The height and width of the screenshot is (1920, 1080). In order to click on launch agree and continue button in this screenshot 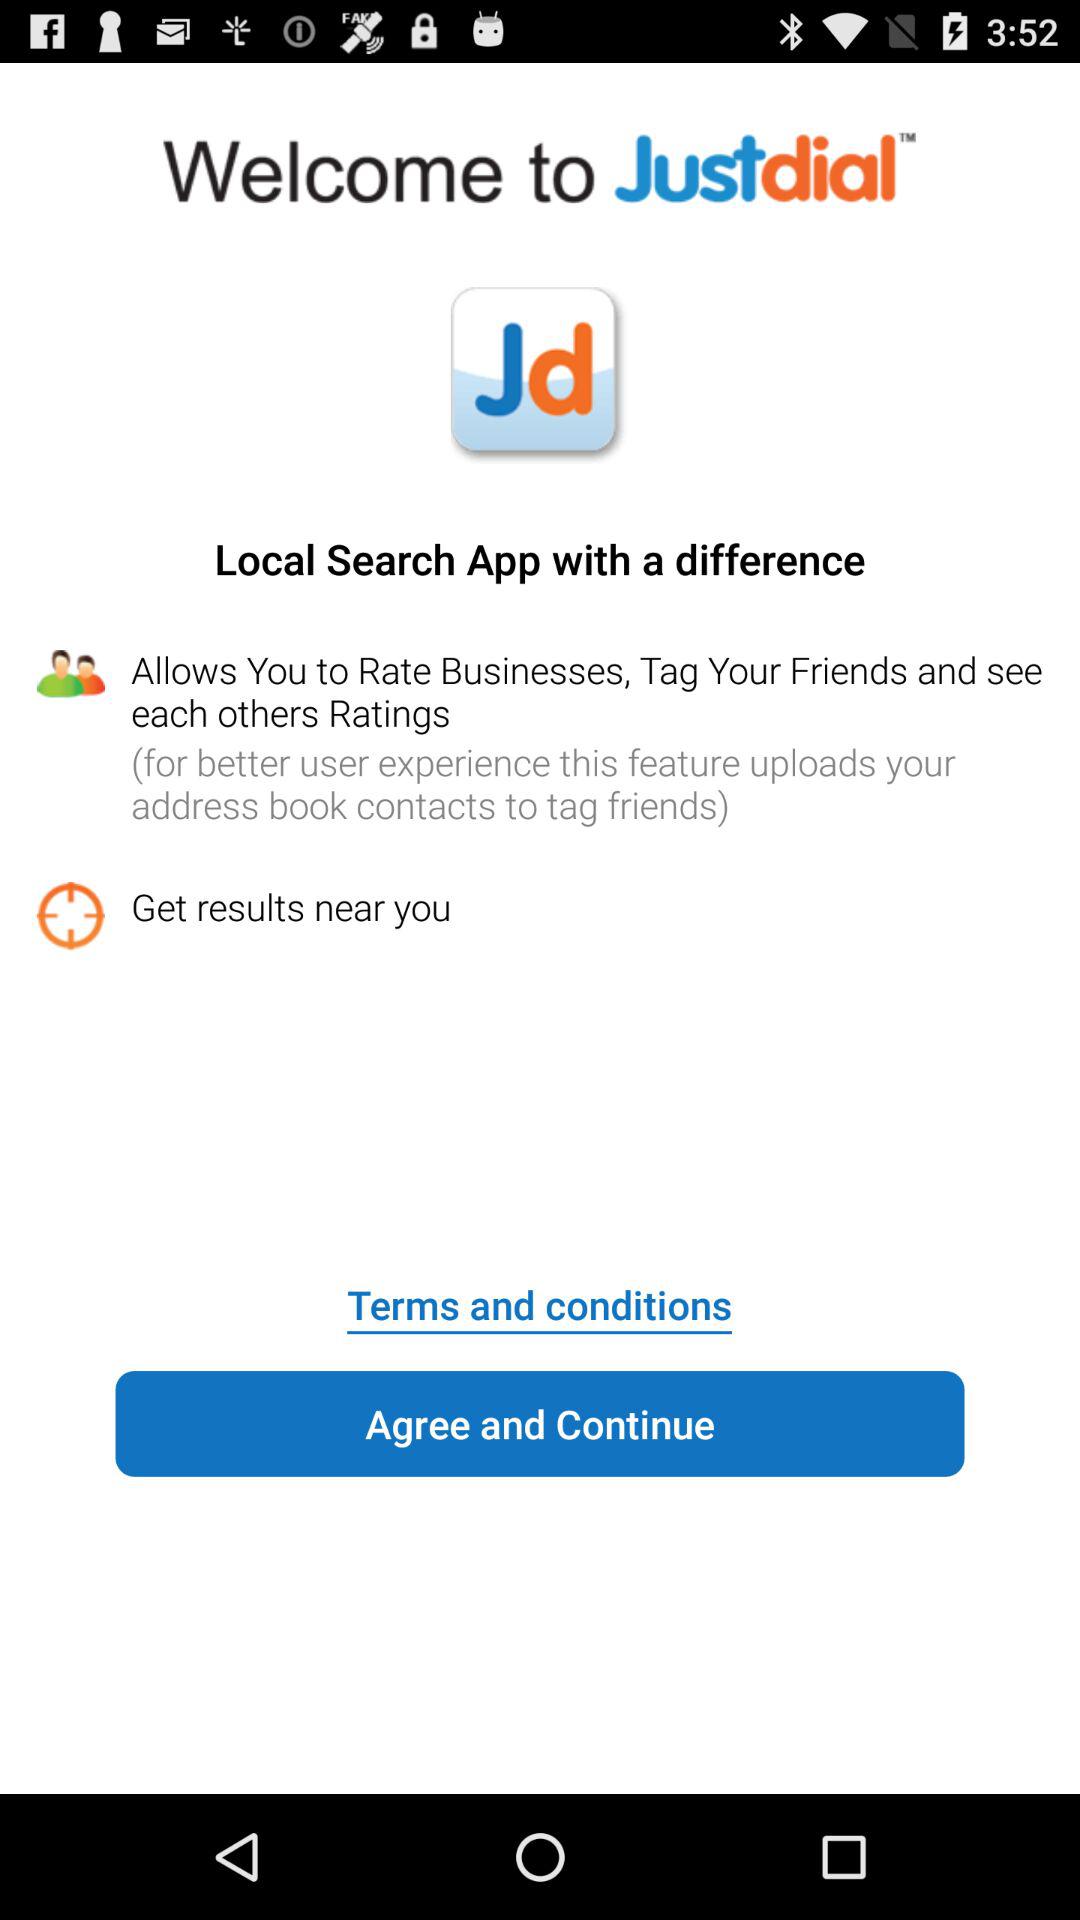, I will do `click(540, 1424)`.